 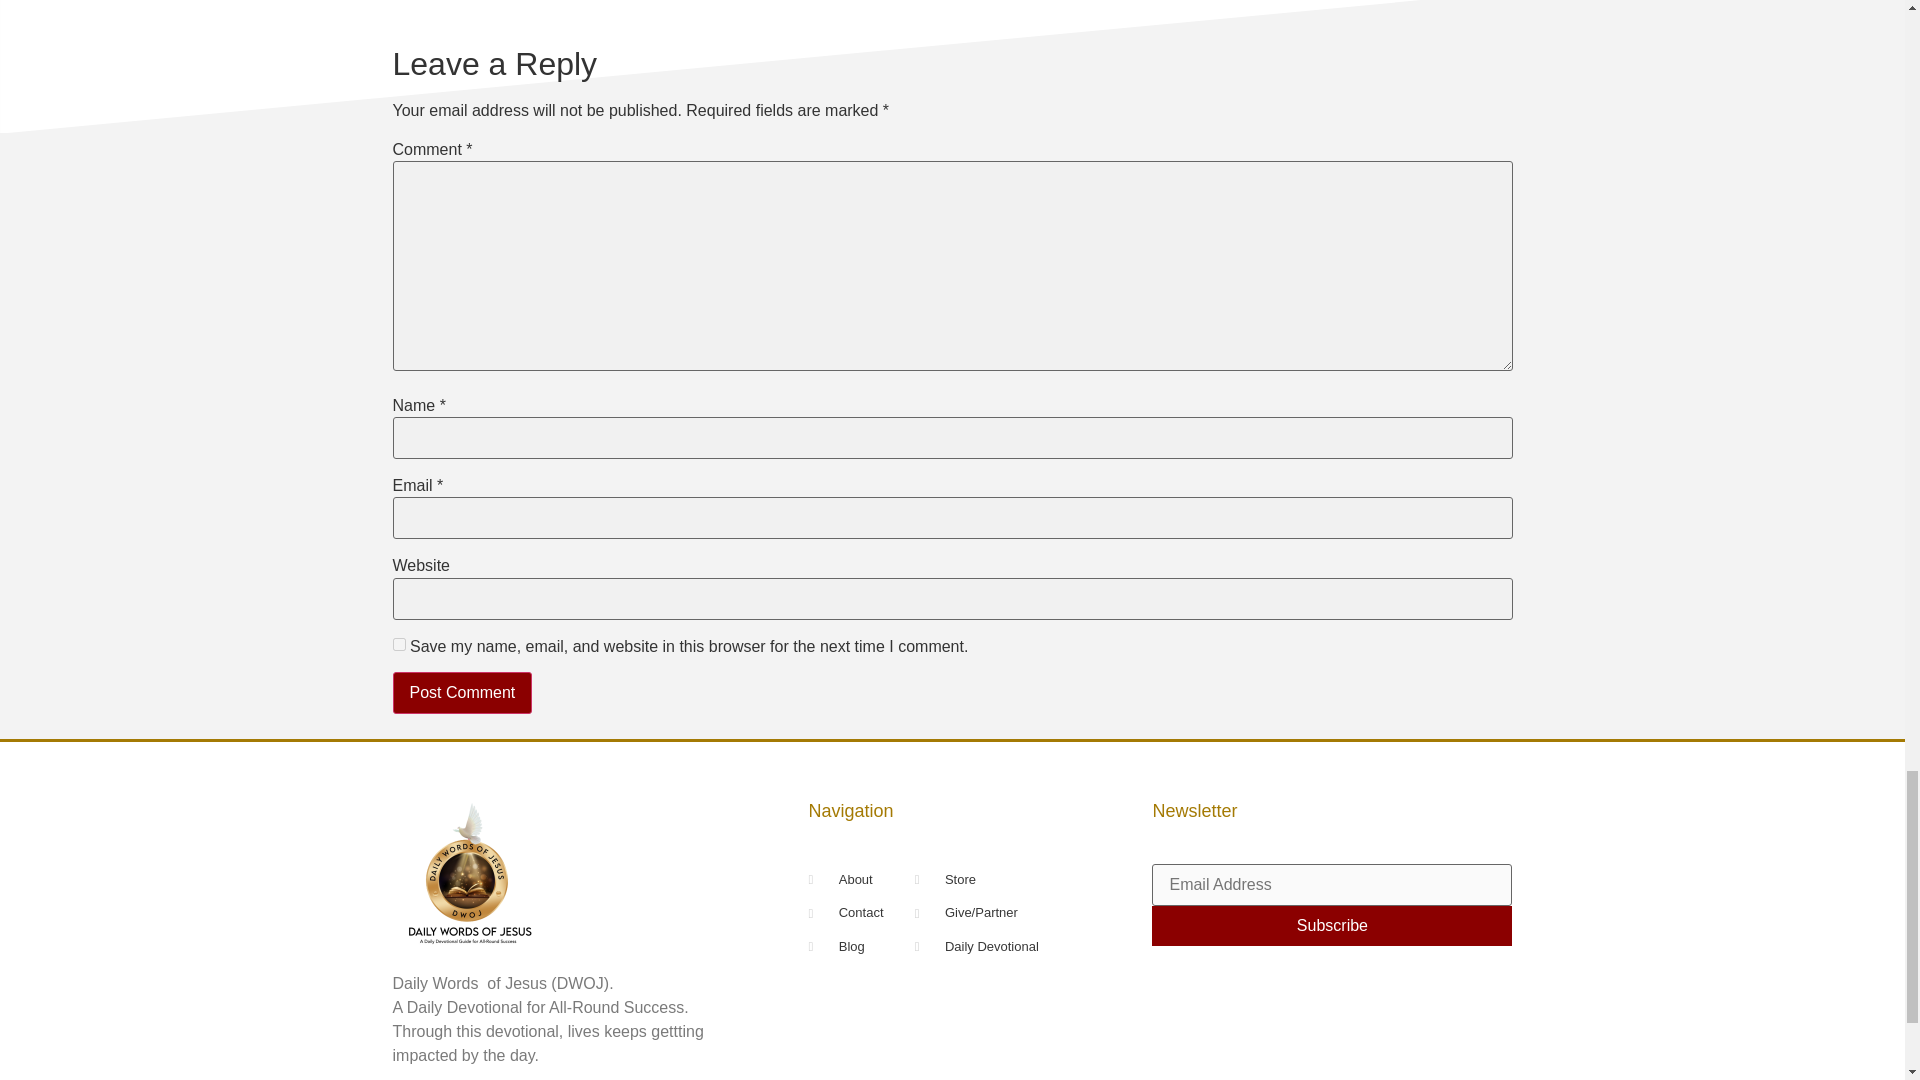 I want to click on Subscribe, so click(x=1332, y=926).